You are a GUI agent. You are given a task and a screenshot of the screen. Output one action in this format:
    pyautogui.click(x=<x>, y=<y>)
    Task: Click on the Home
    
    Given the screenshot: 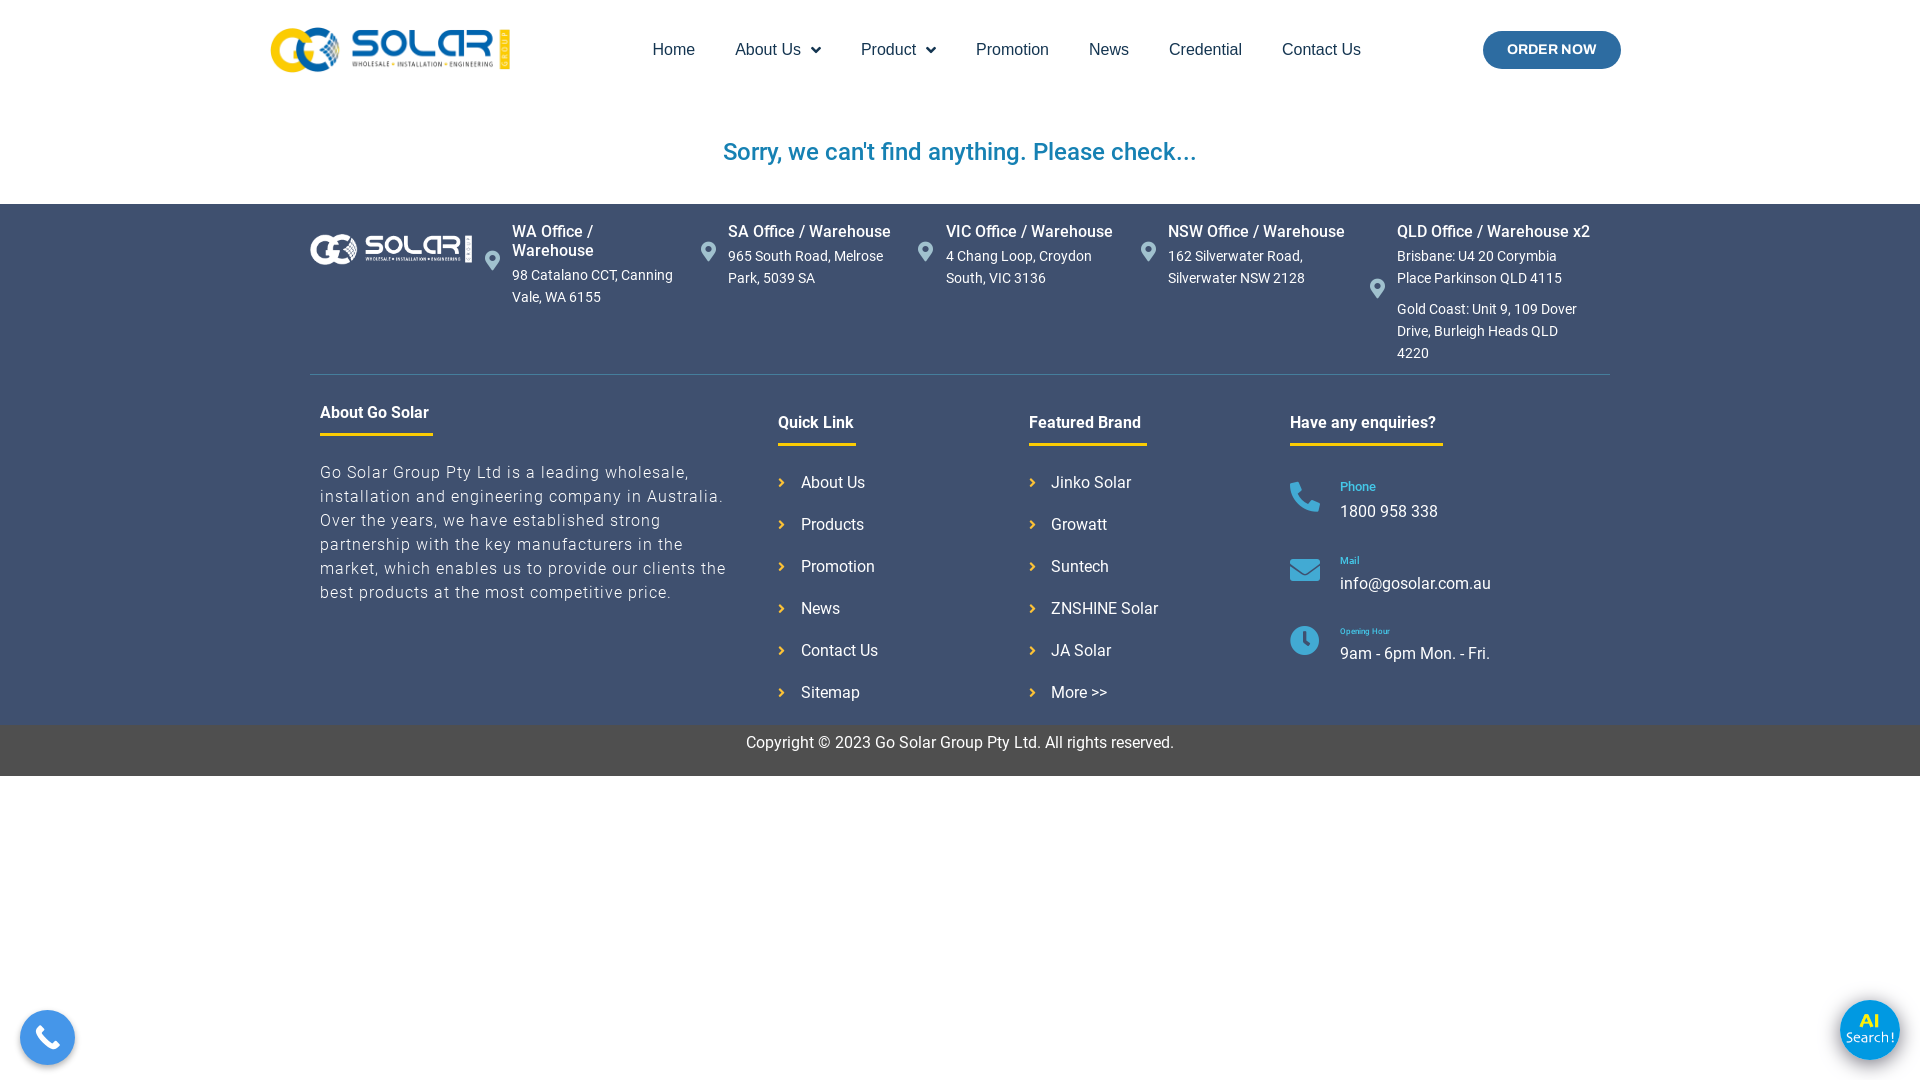 What is the action you would take?
    pyautogui.click(x=674, y=50)
    